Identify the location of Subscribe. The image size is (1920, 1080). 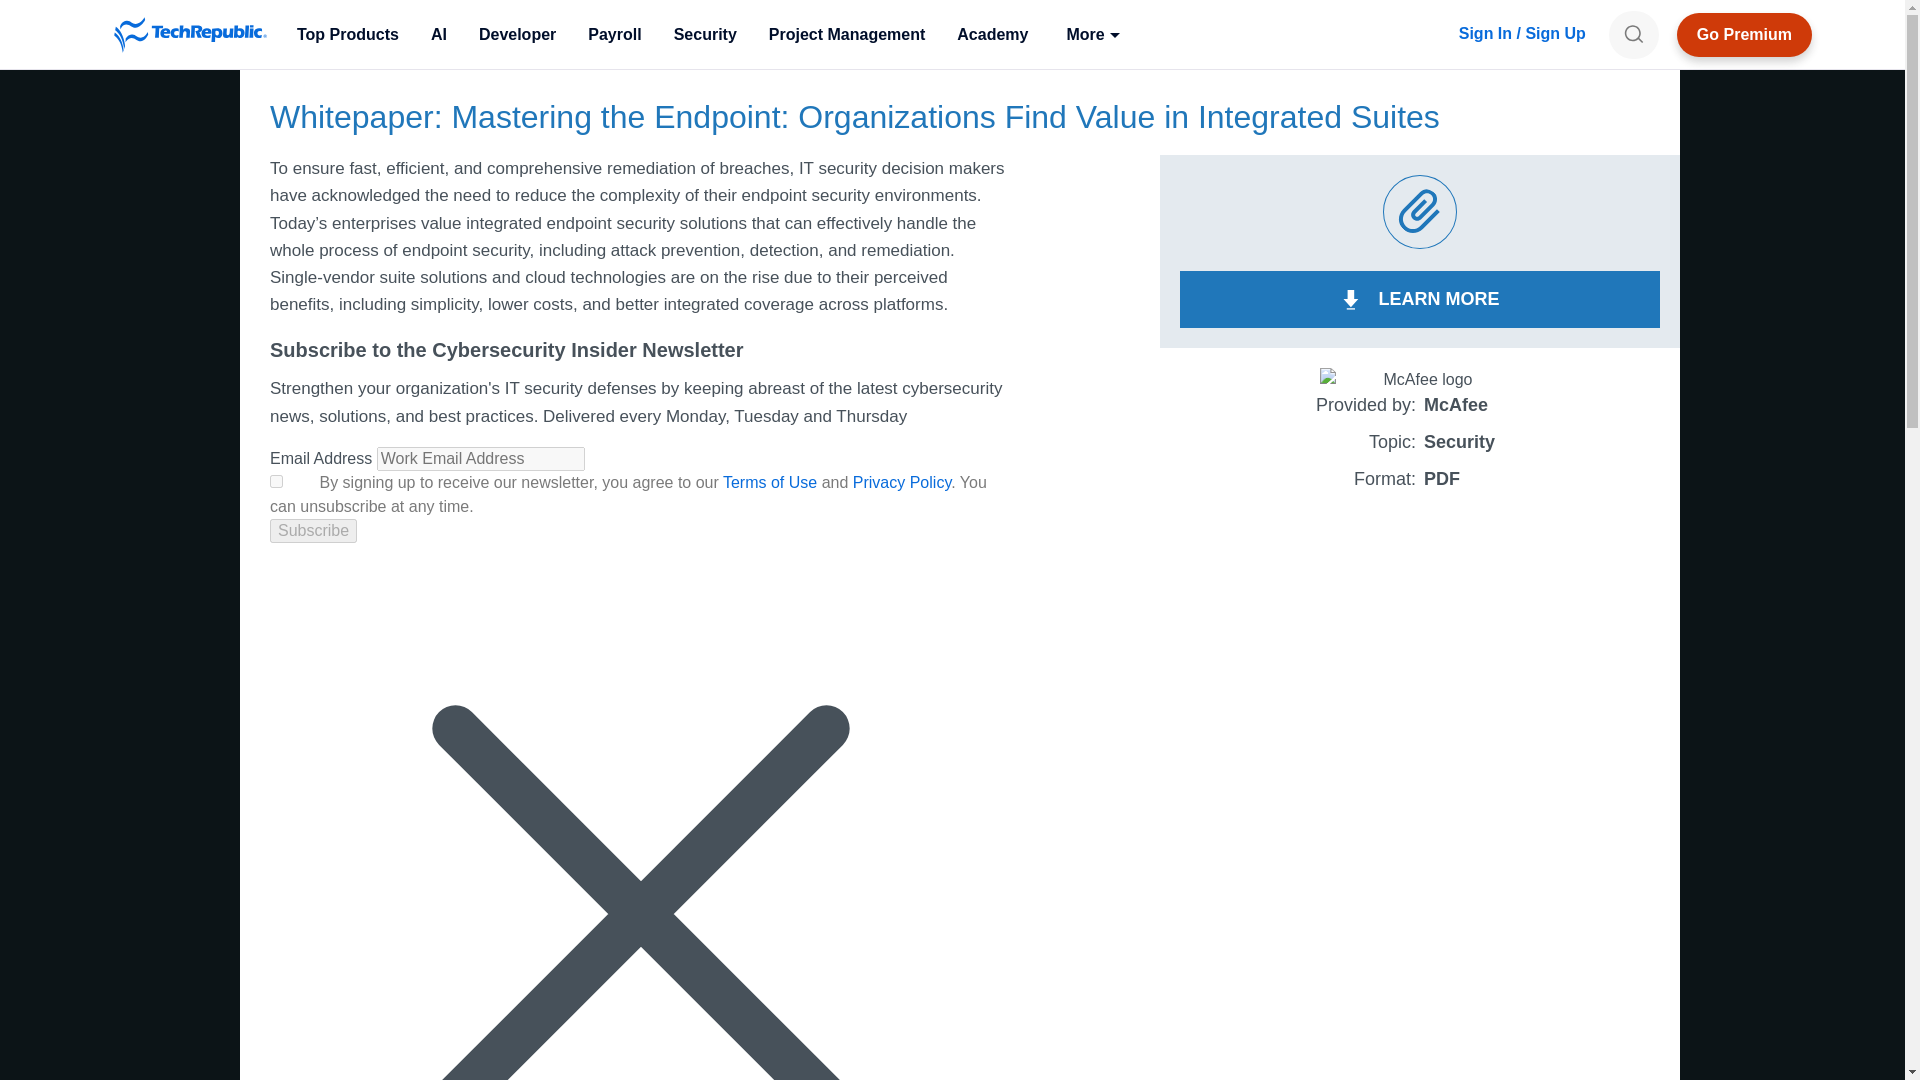
(314, 531).